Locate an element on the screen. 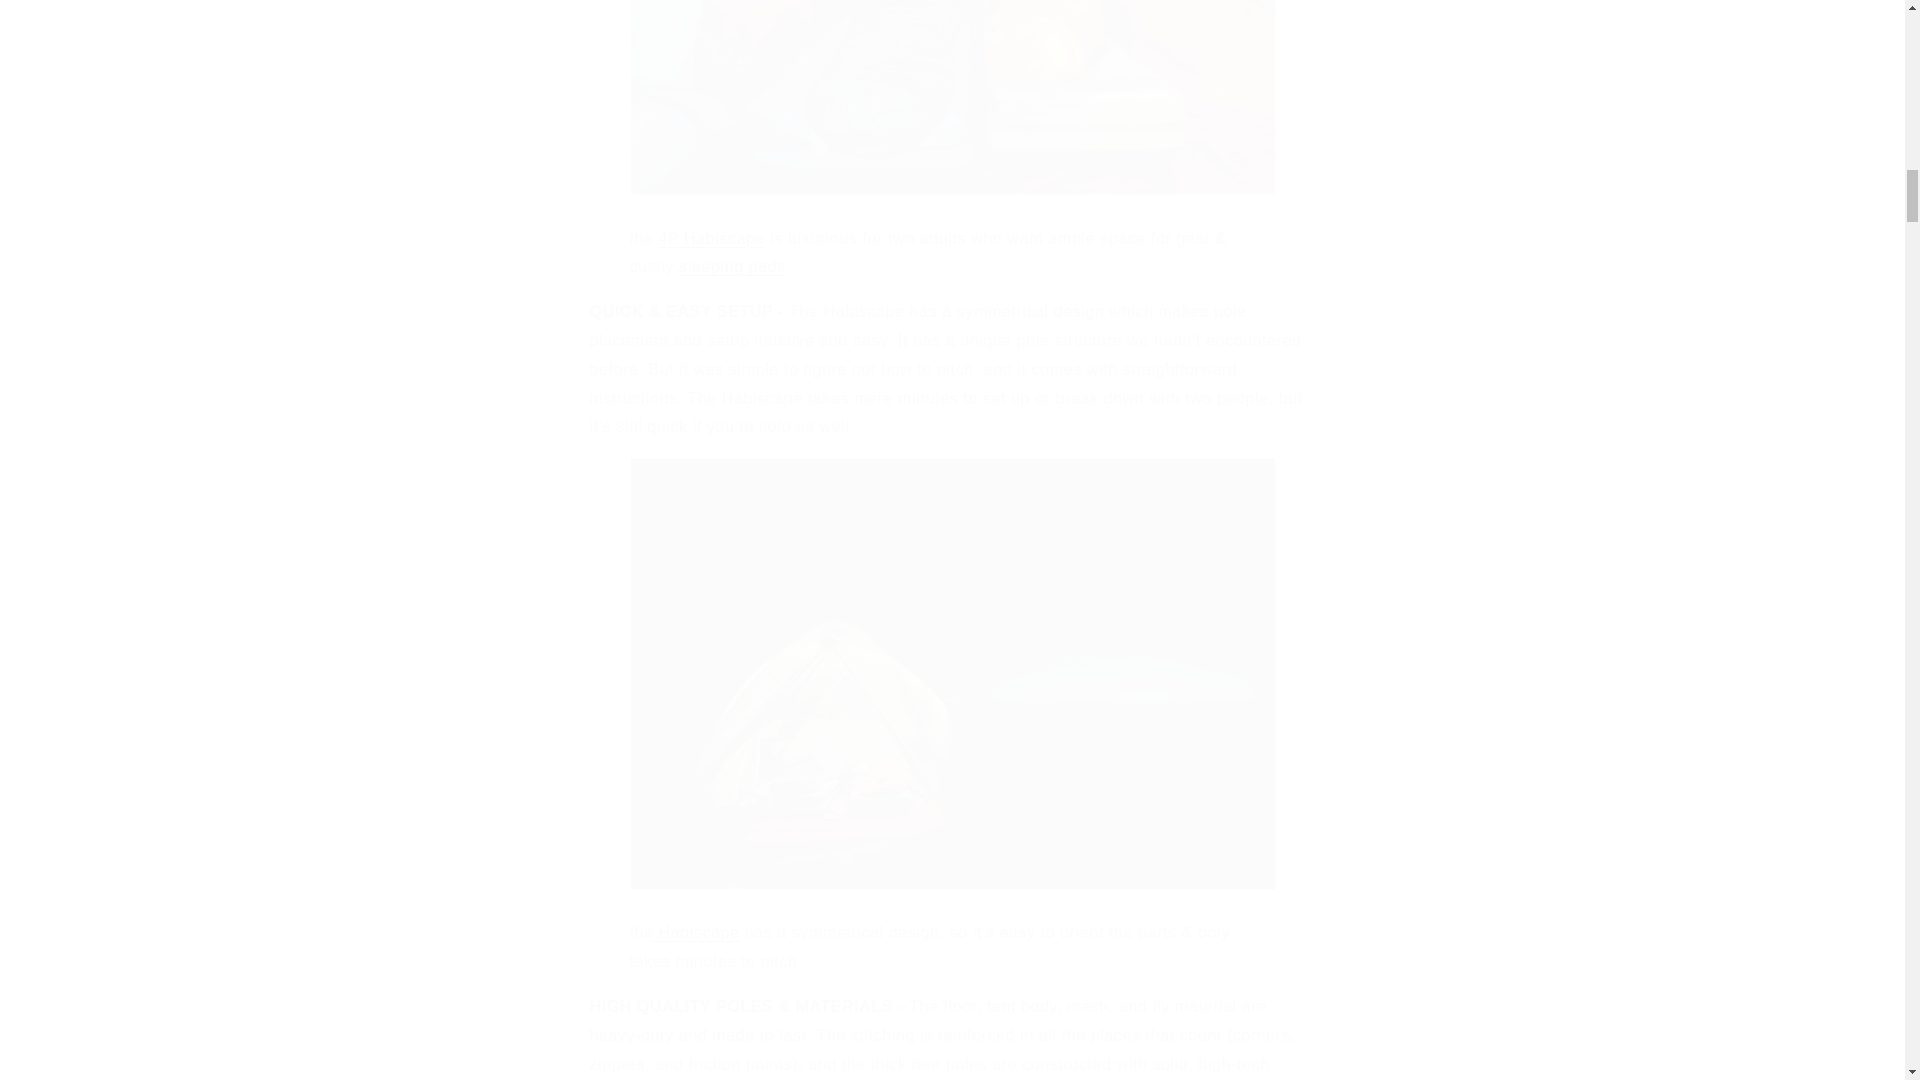 The image size is (1920, 1080). Habiscape is located at coordinates (696, 932).